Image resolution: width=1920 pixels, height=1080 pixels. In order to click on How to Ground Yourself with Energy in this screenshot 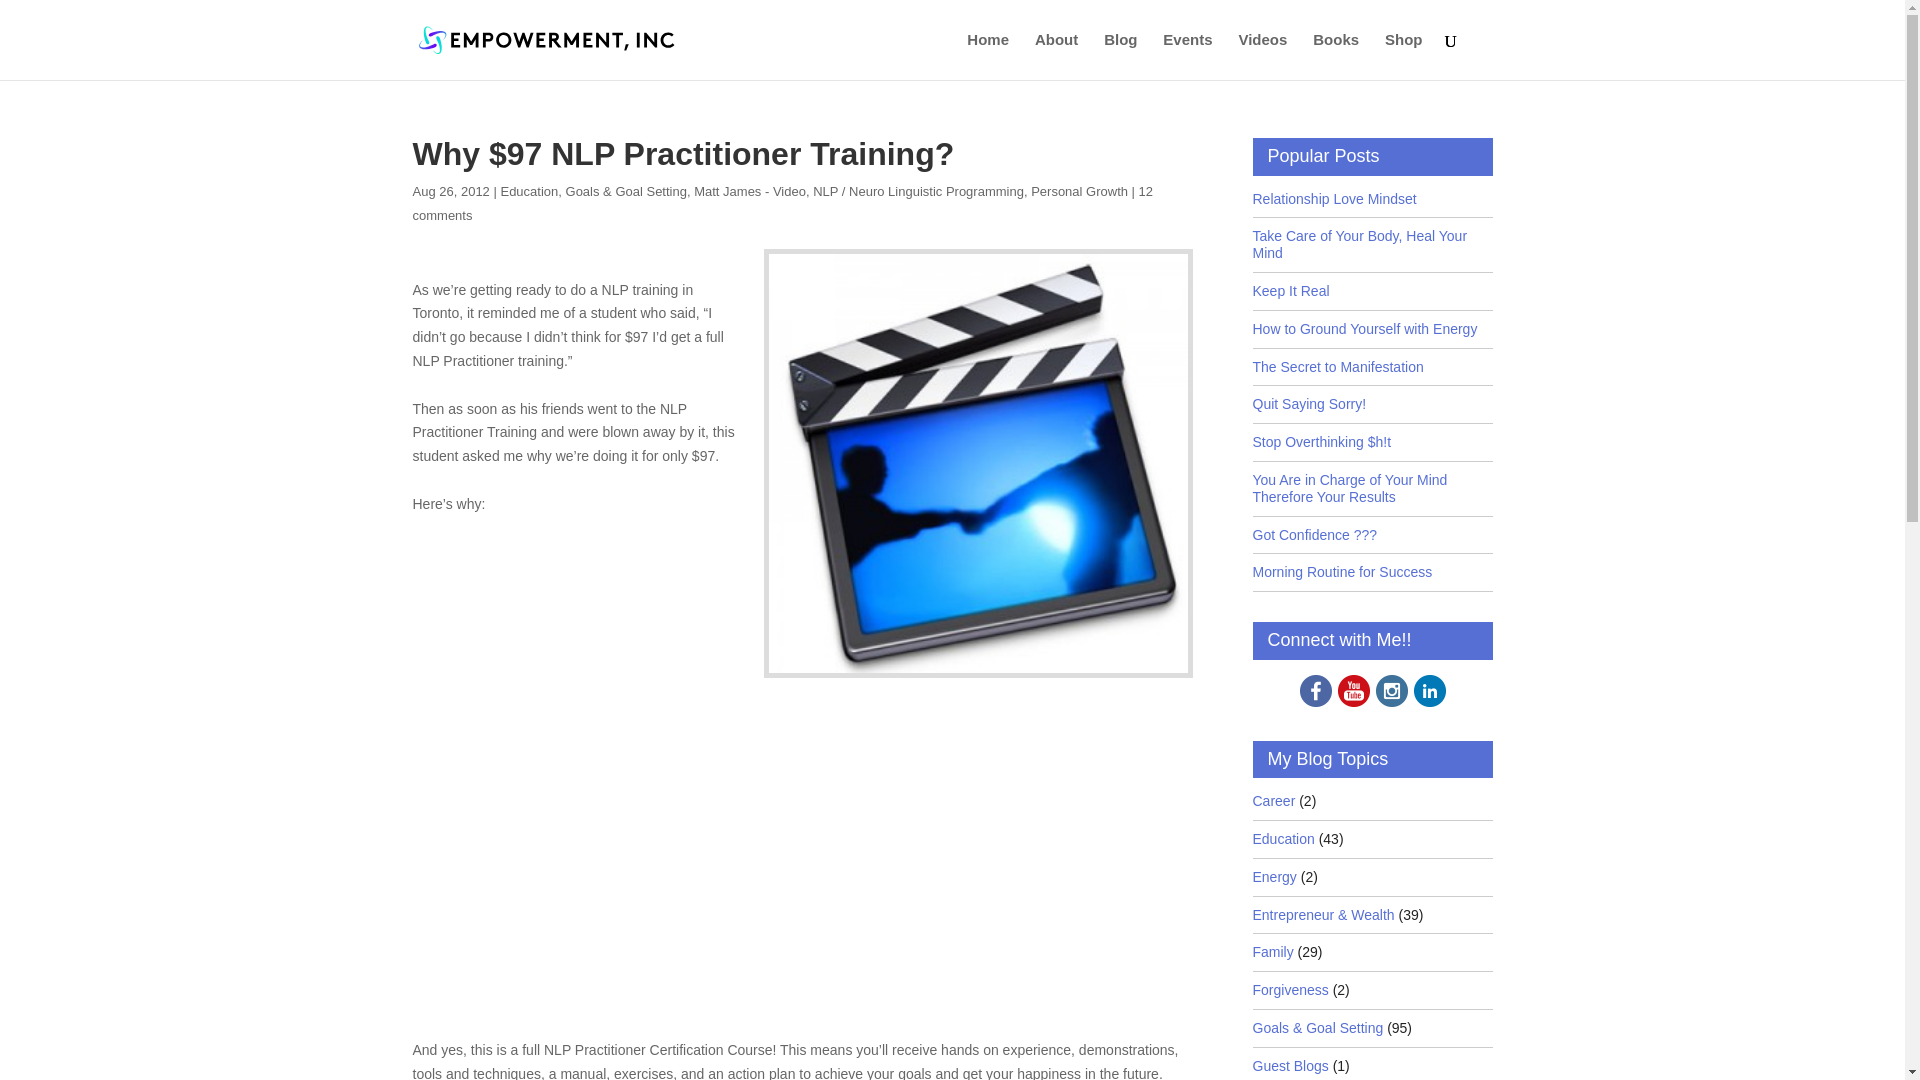, I will do `click(1364, 329)`.